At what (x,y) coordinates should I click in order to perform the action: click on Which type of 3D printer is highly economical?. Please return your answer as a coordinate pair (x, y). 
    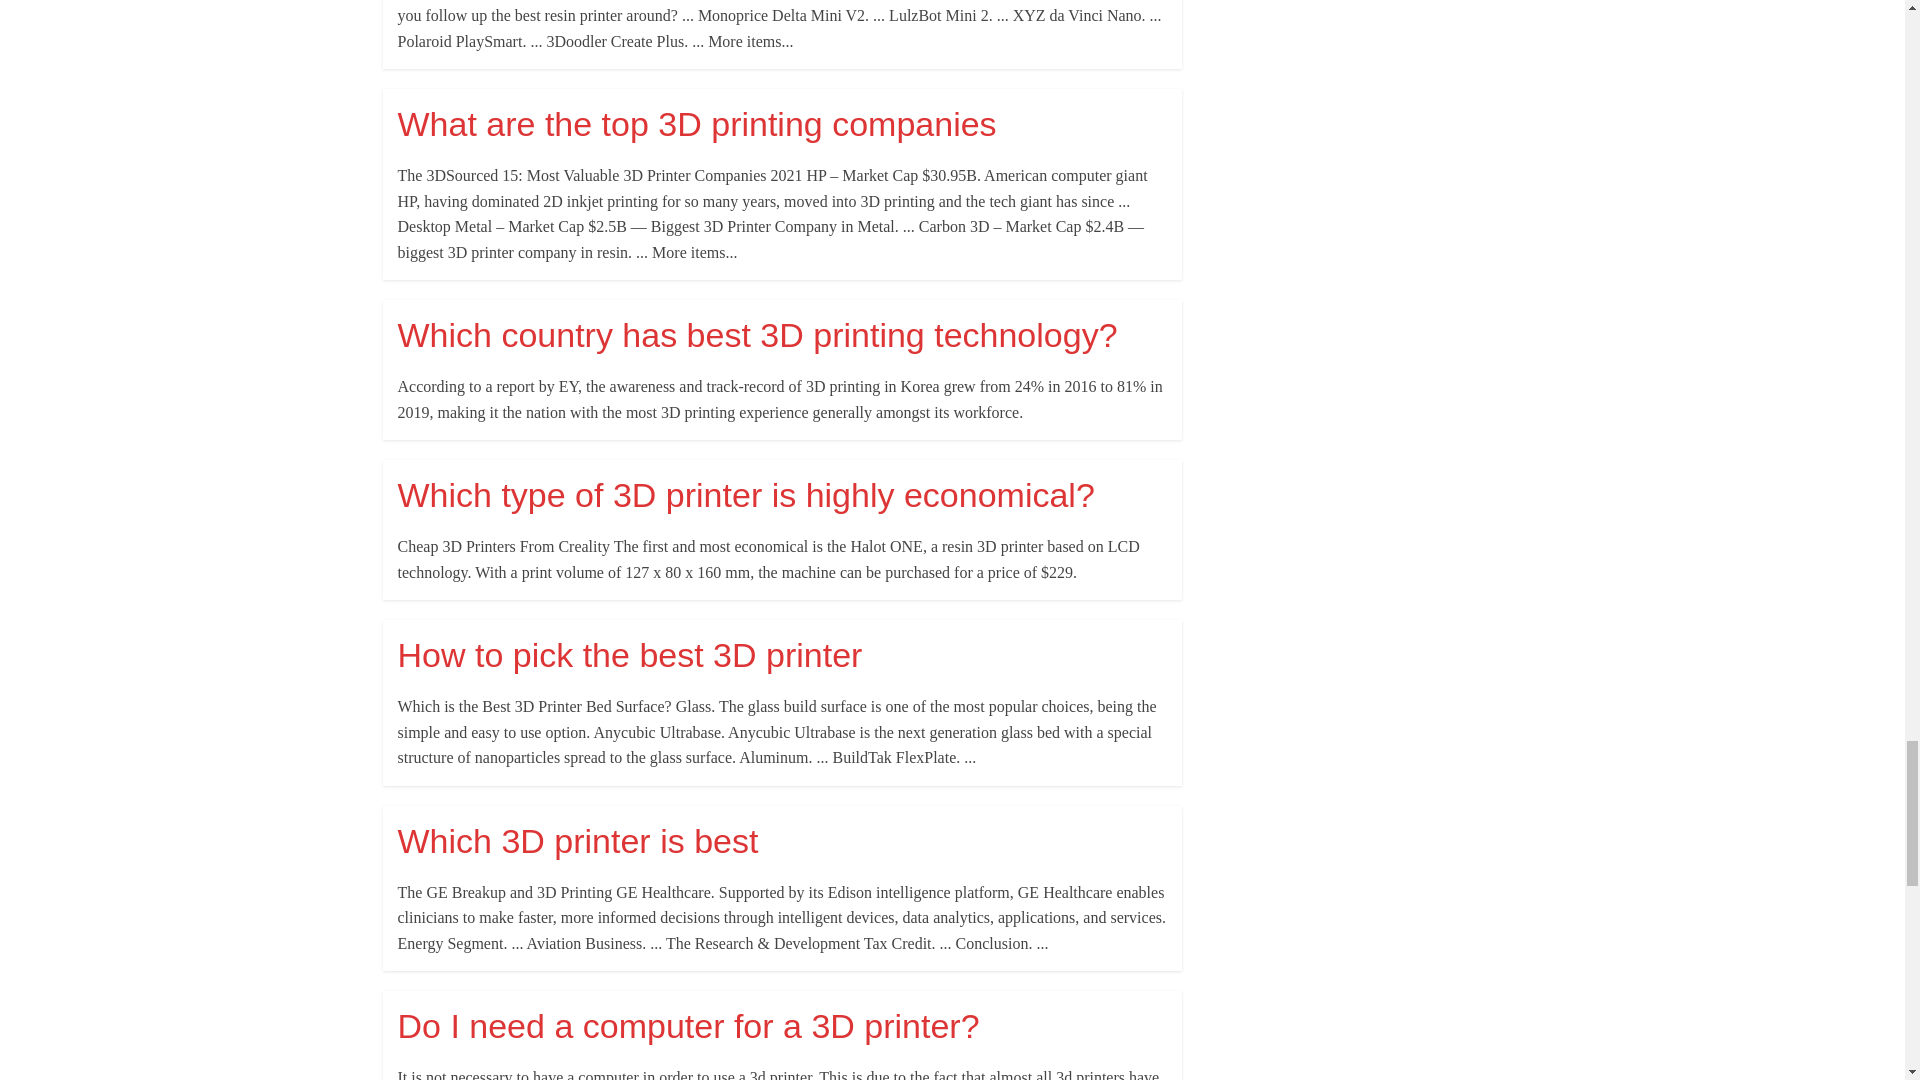
    Looking at the image, I should click on (746, 495).